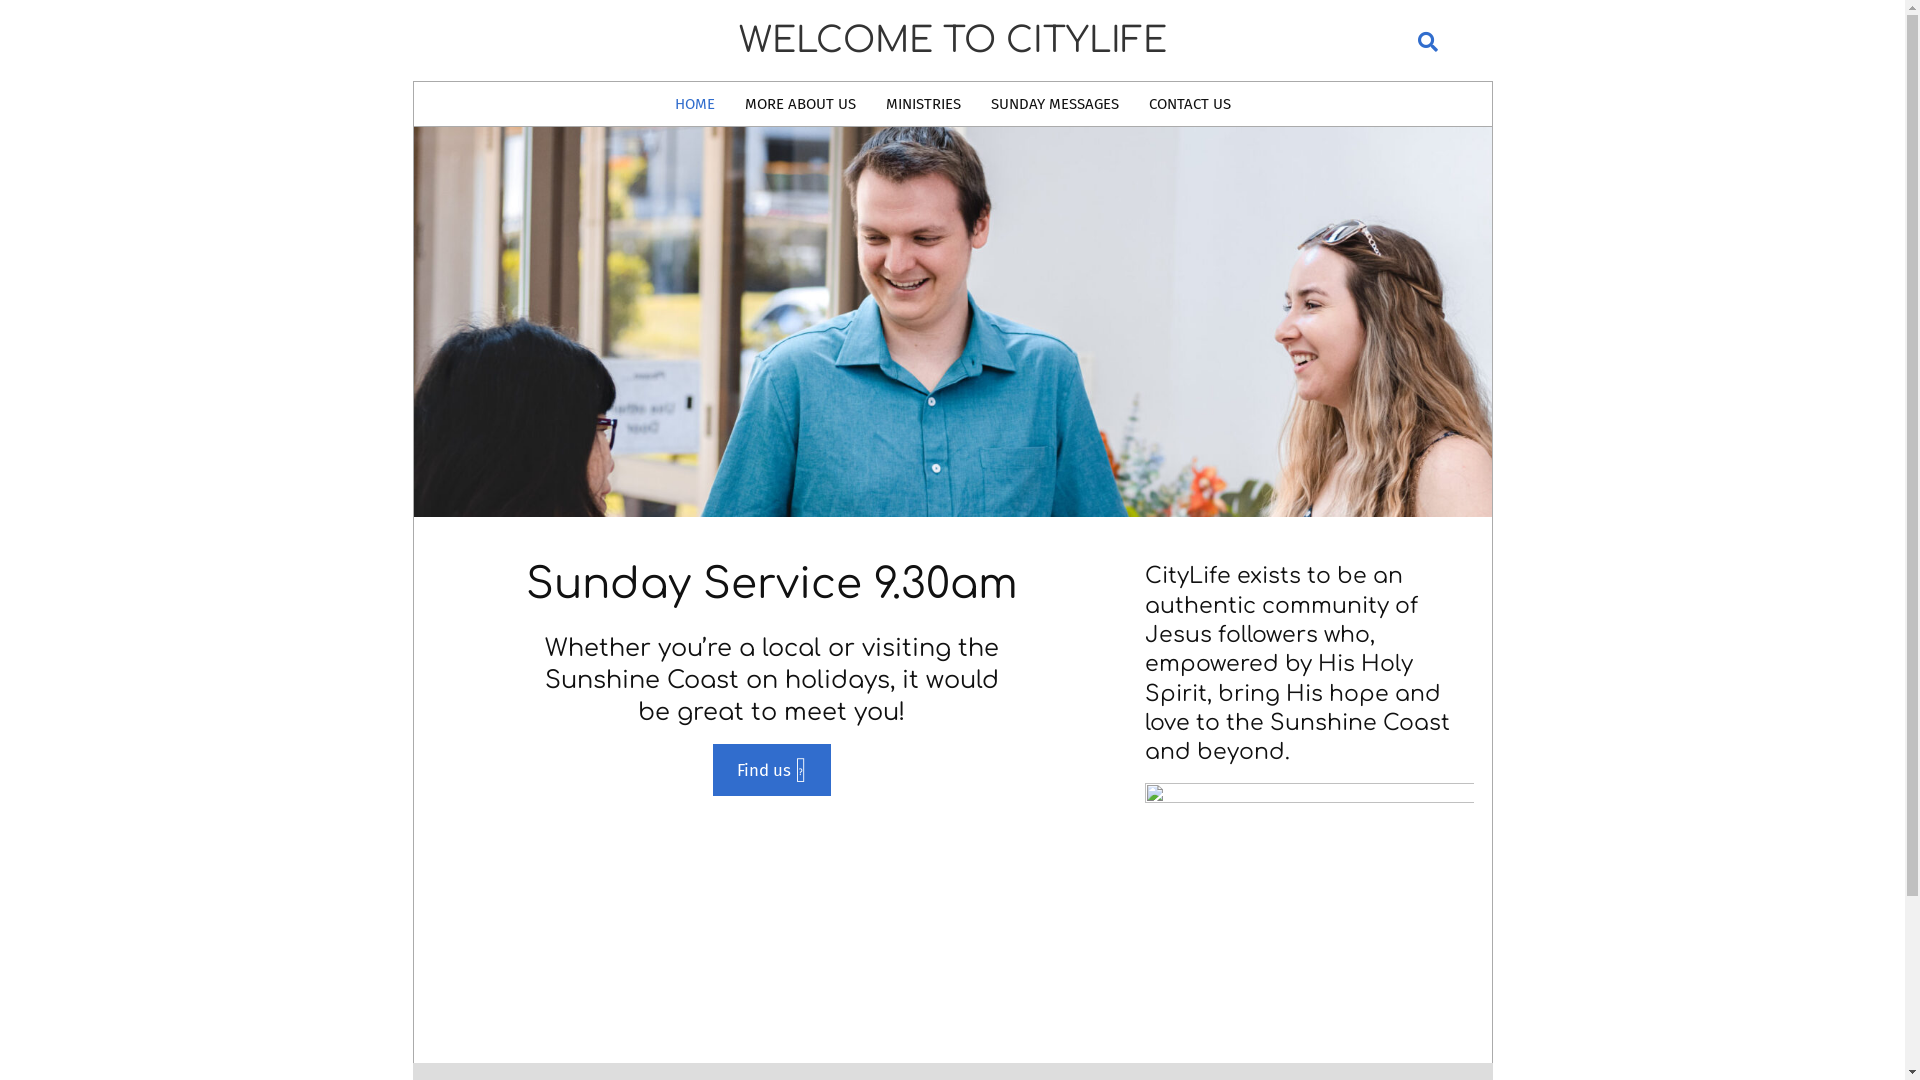 The image size is (1920, 1080). I want to click on CONTACT US, so click(1190, 104).